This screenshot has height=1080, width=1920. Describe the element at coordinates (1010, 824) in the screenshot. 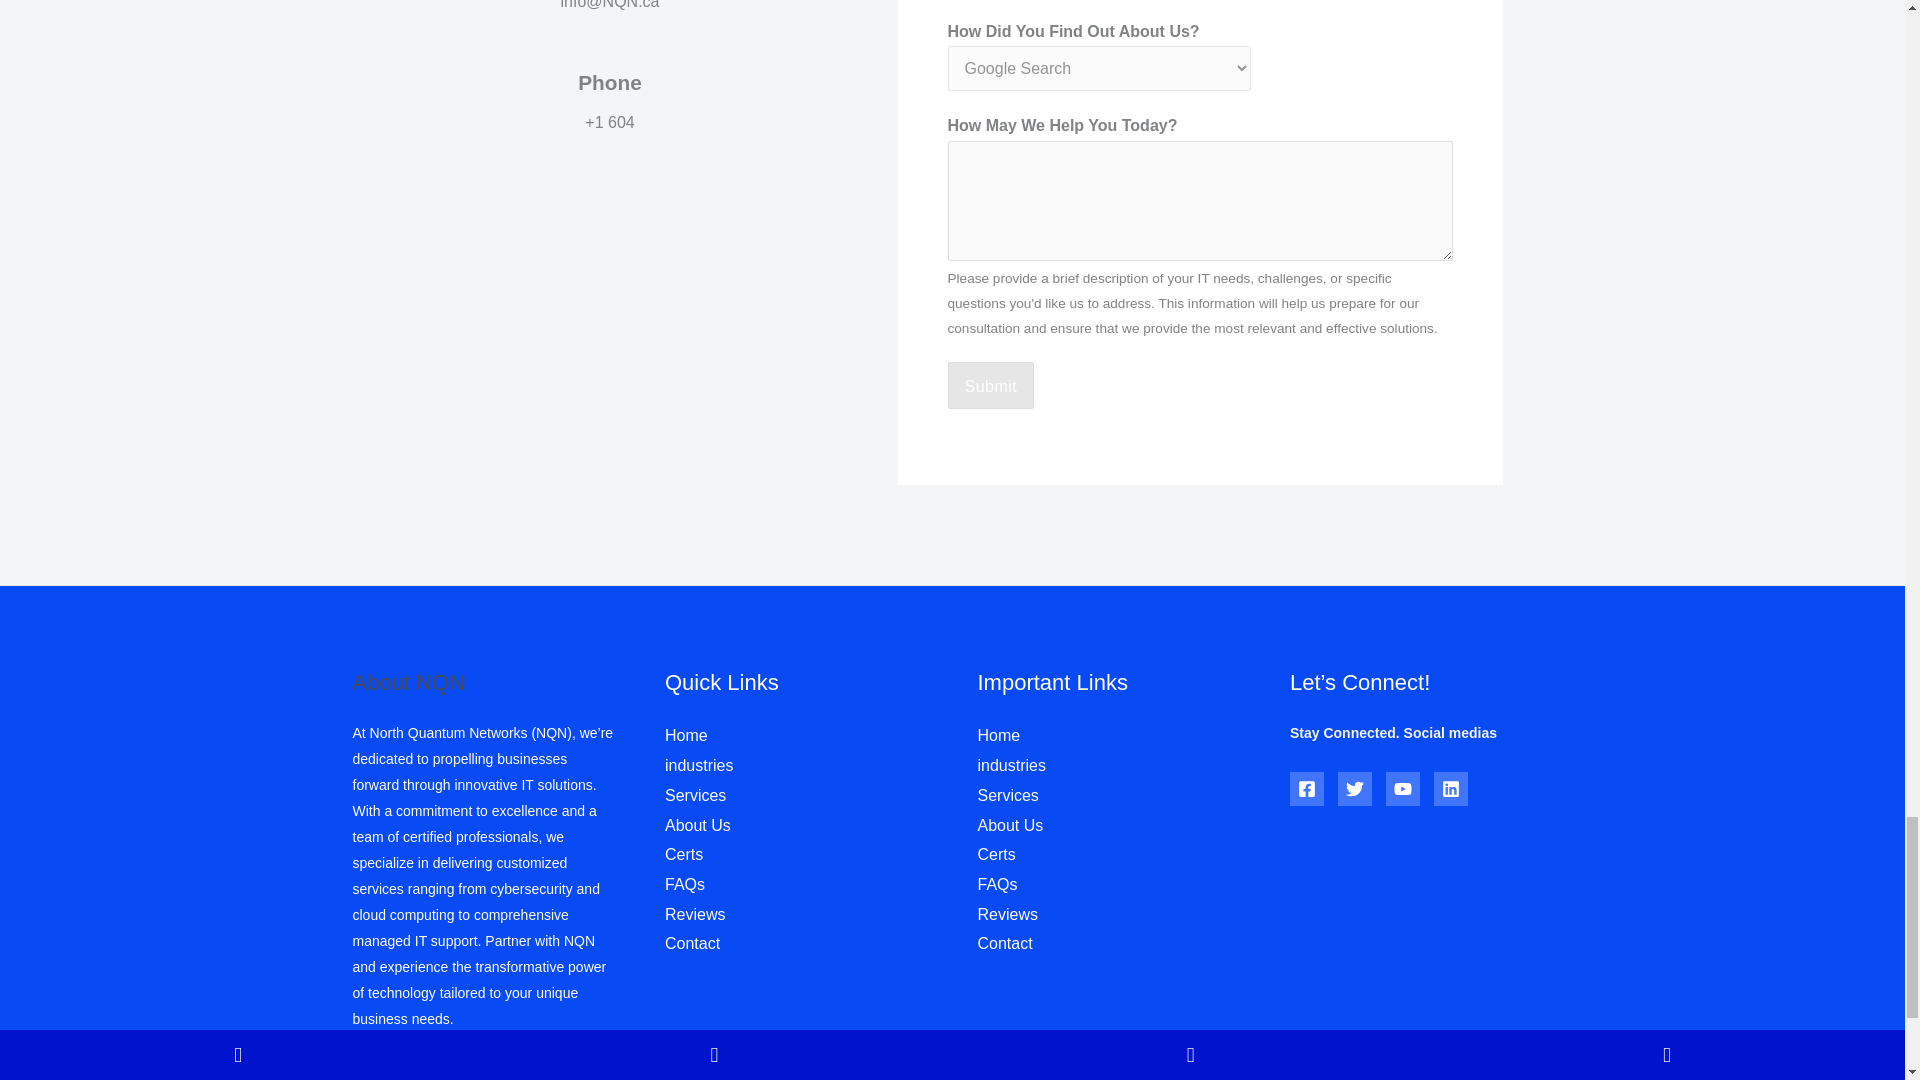

I see `About Us` at that location.